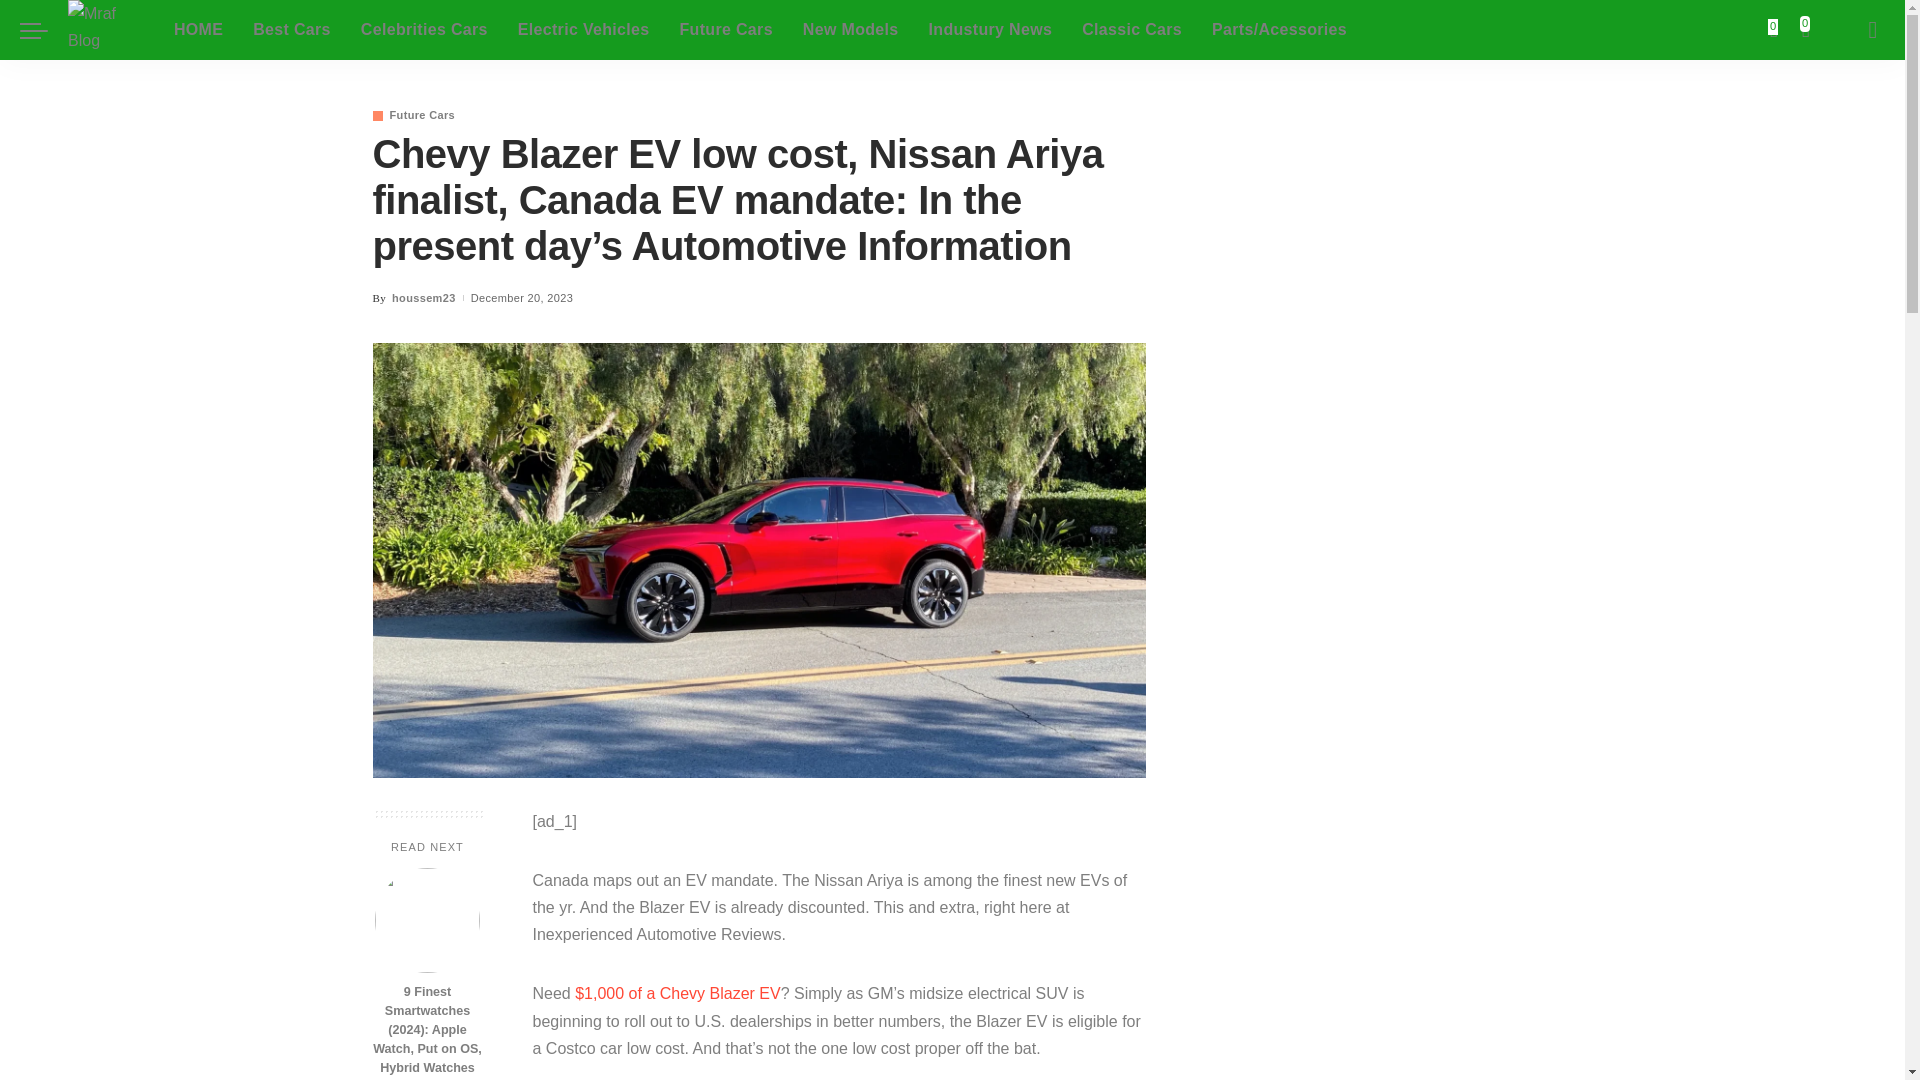 This screenshot has width=1920, height=1080. I want to click on Celebrities Cars, so click(424, 30).